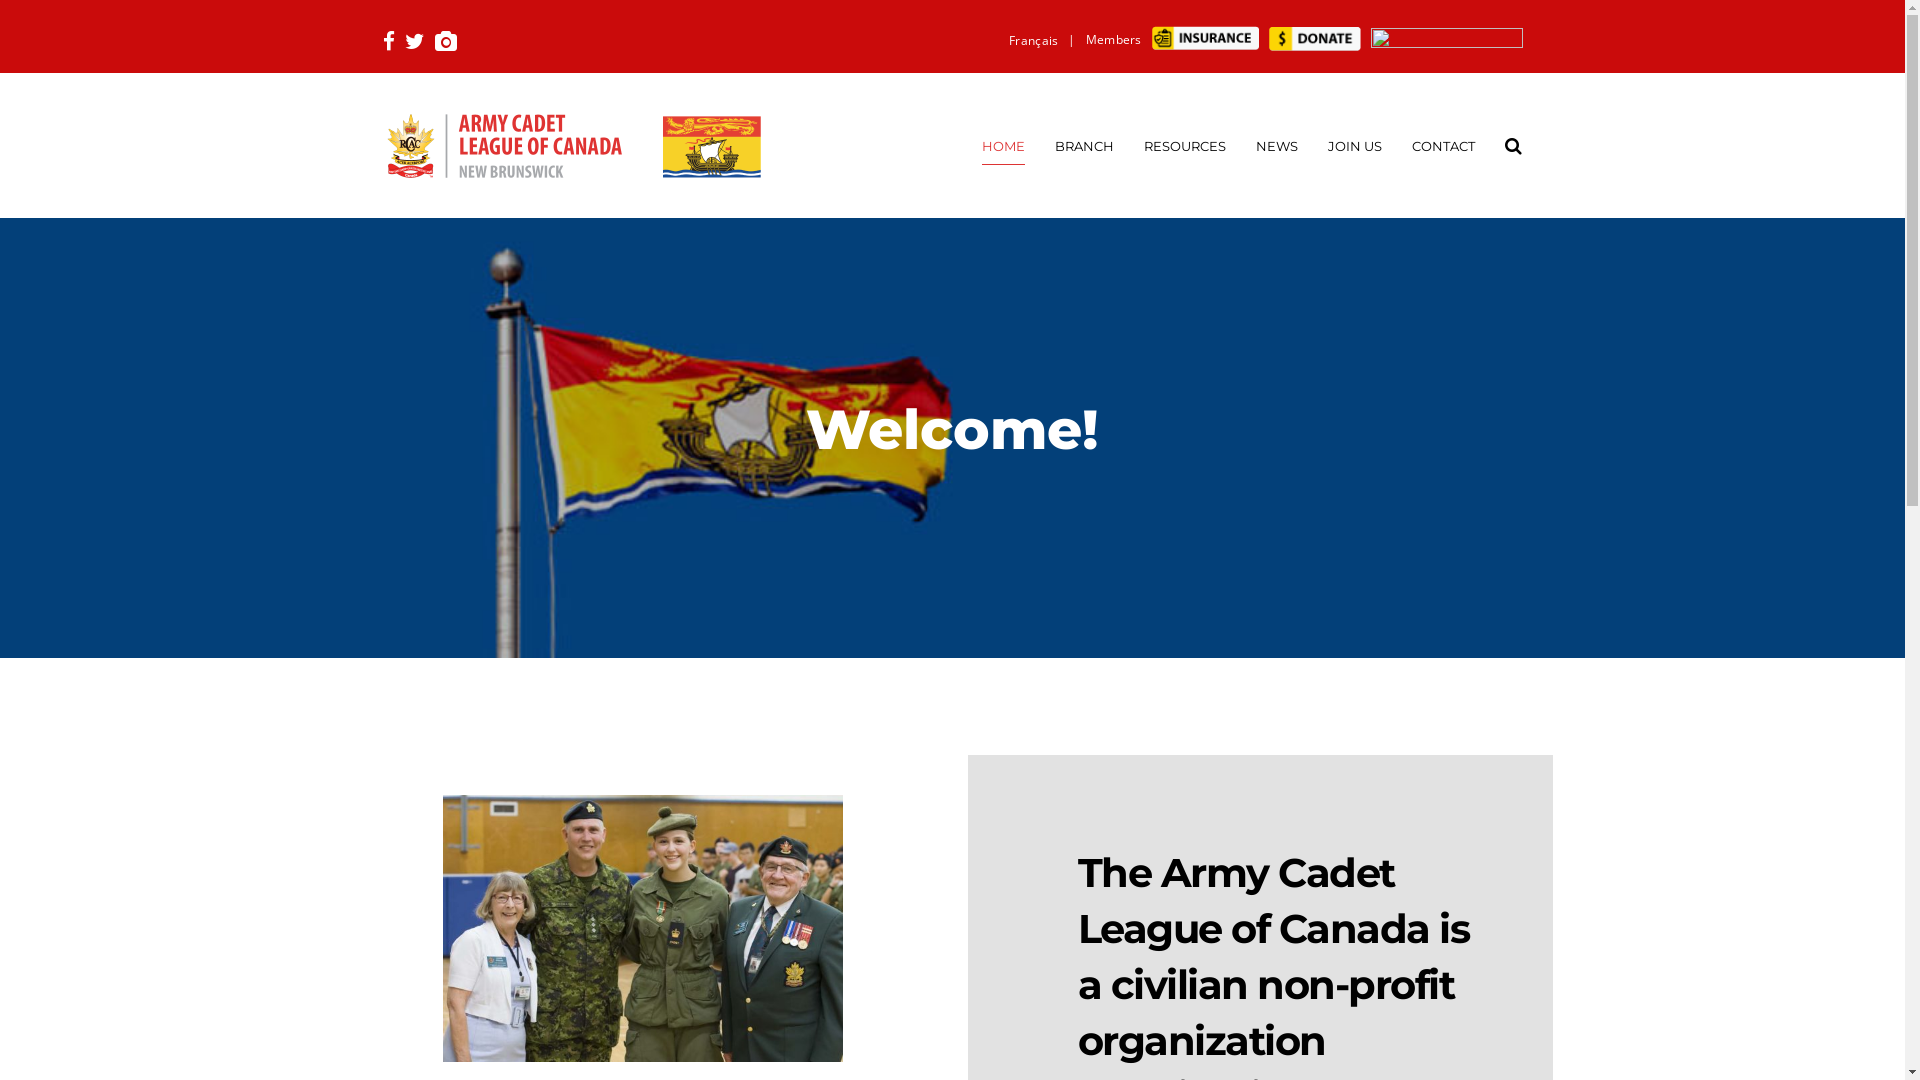  I want to click on BRANCH, so click(1084, 145).